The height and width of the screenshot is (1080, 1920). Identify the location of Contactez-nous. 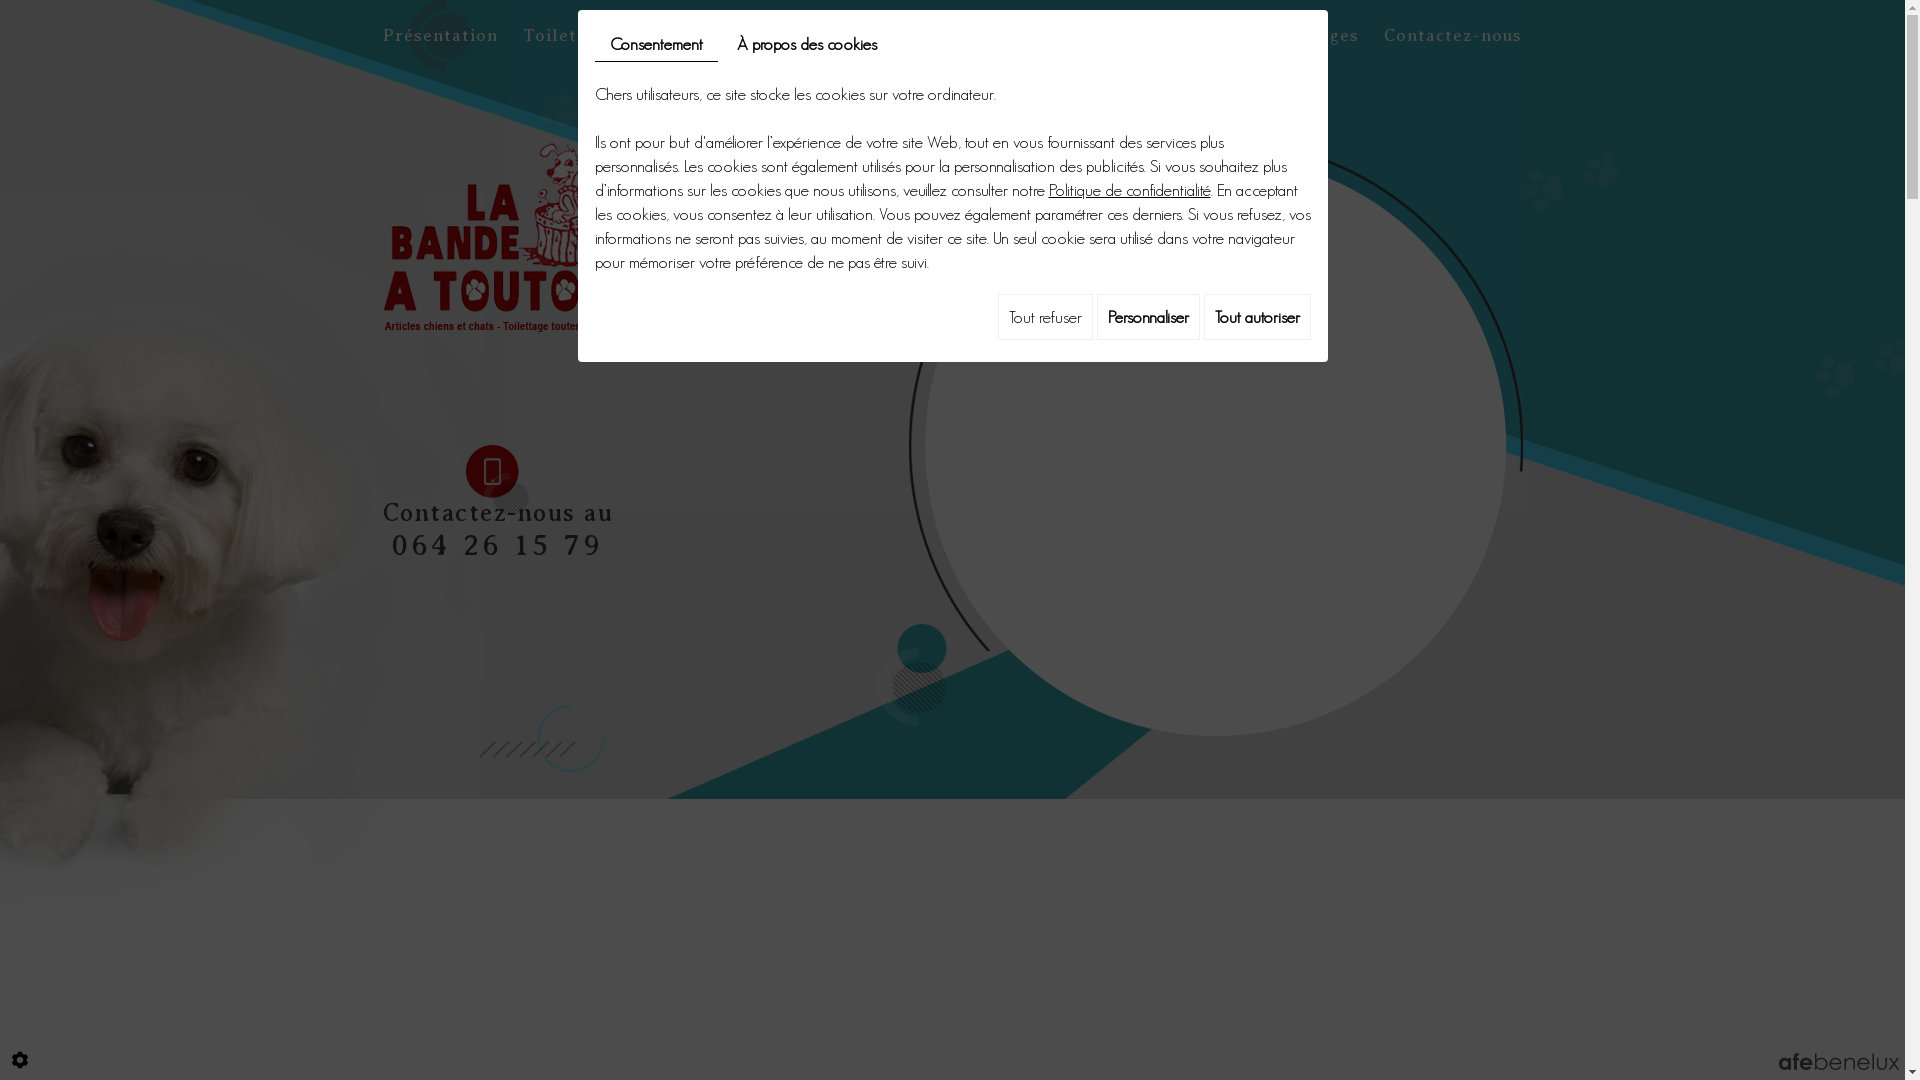
(1453, 36).